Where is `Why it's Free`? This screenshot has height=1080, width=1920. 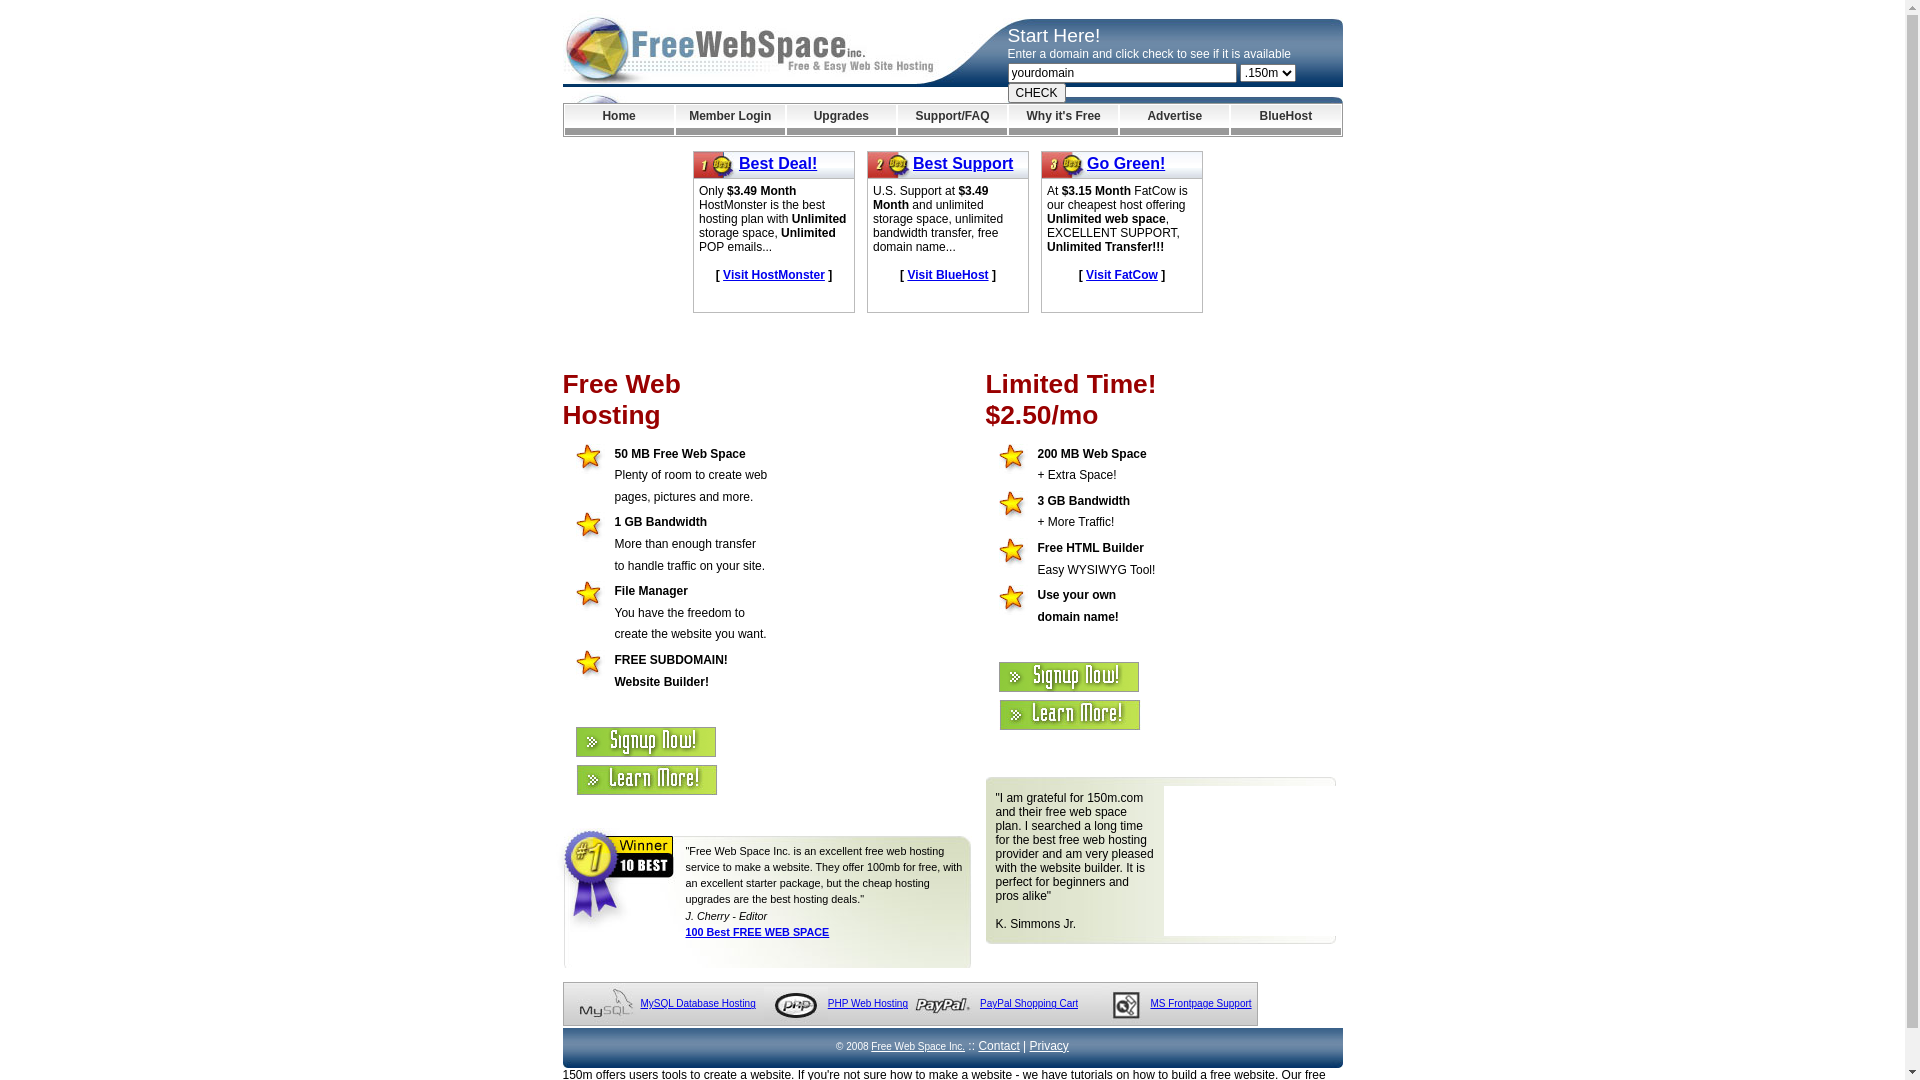 Why it's Free is located at coordinates (1064, 120).